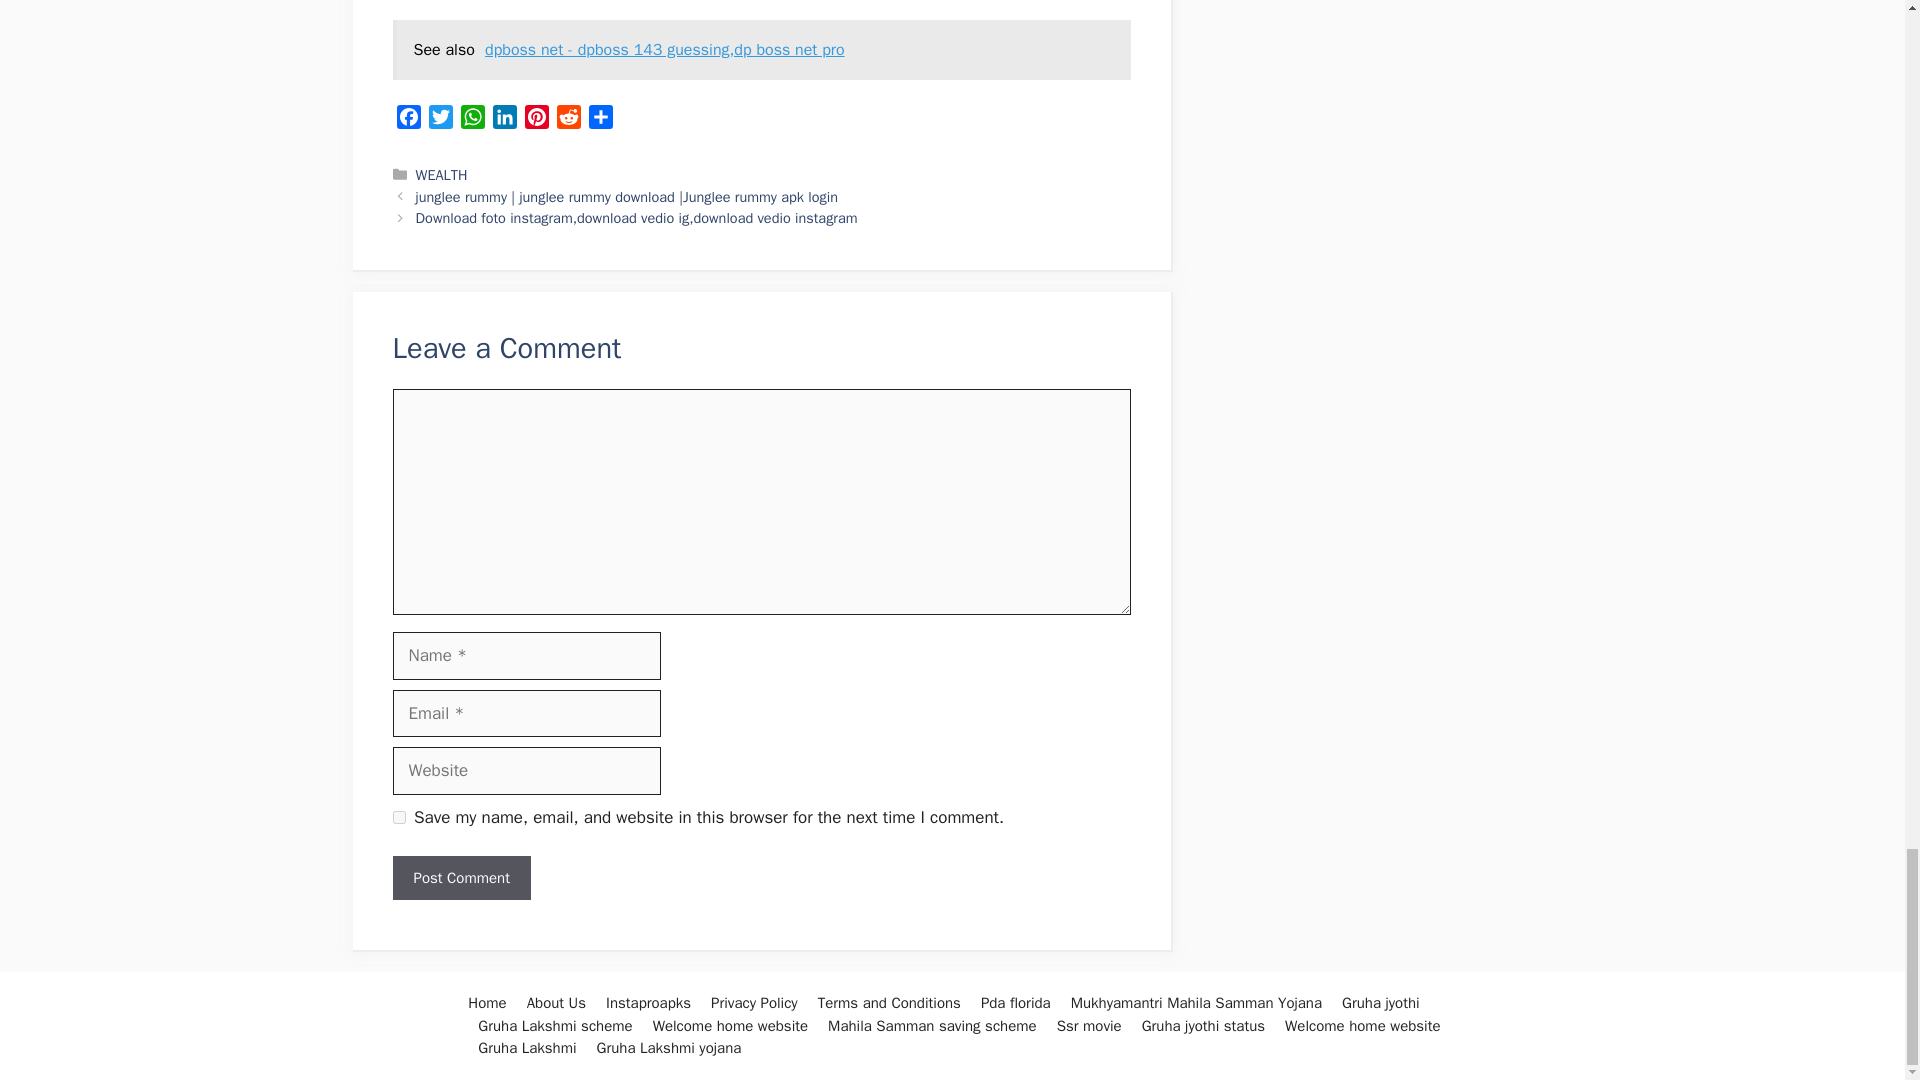  What do you see at coordinates (472, 120) in the screenshot?
I see `WhatsApp` at bounding box center [472, 120].